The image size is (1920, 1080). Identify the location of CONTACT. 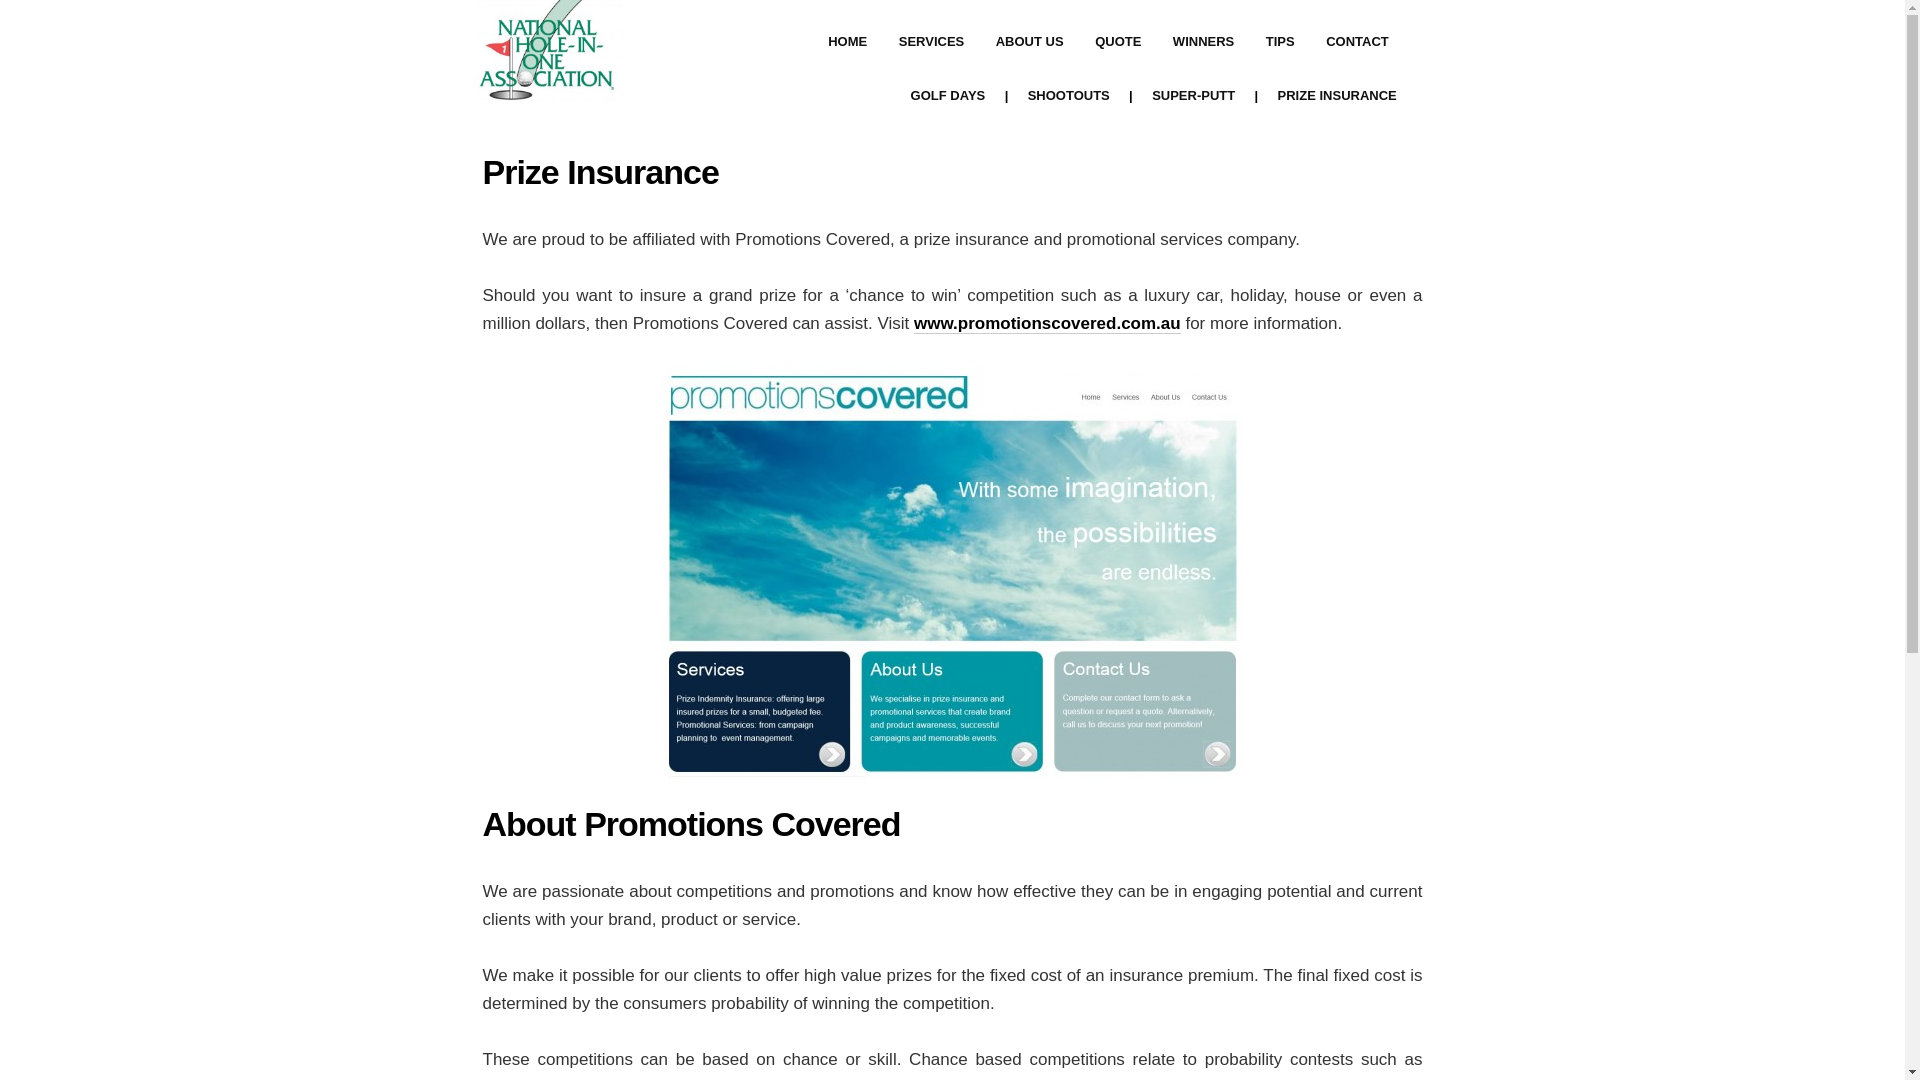
(1357, 42).